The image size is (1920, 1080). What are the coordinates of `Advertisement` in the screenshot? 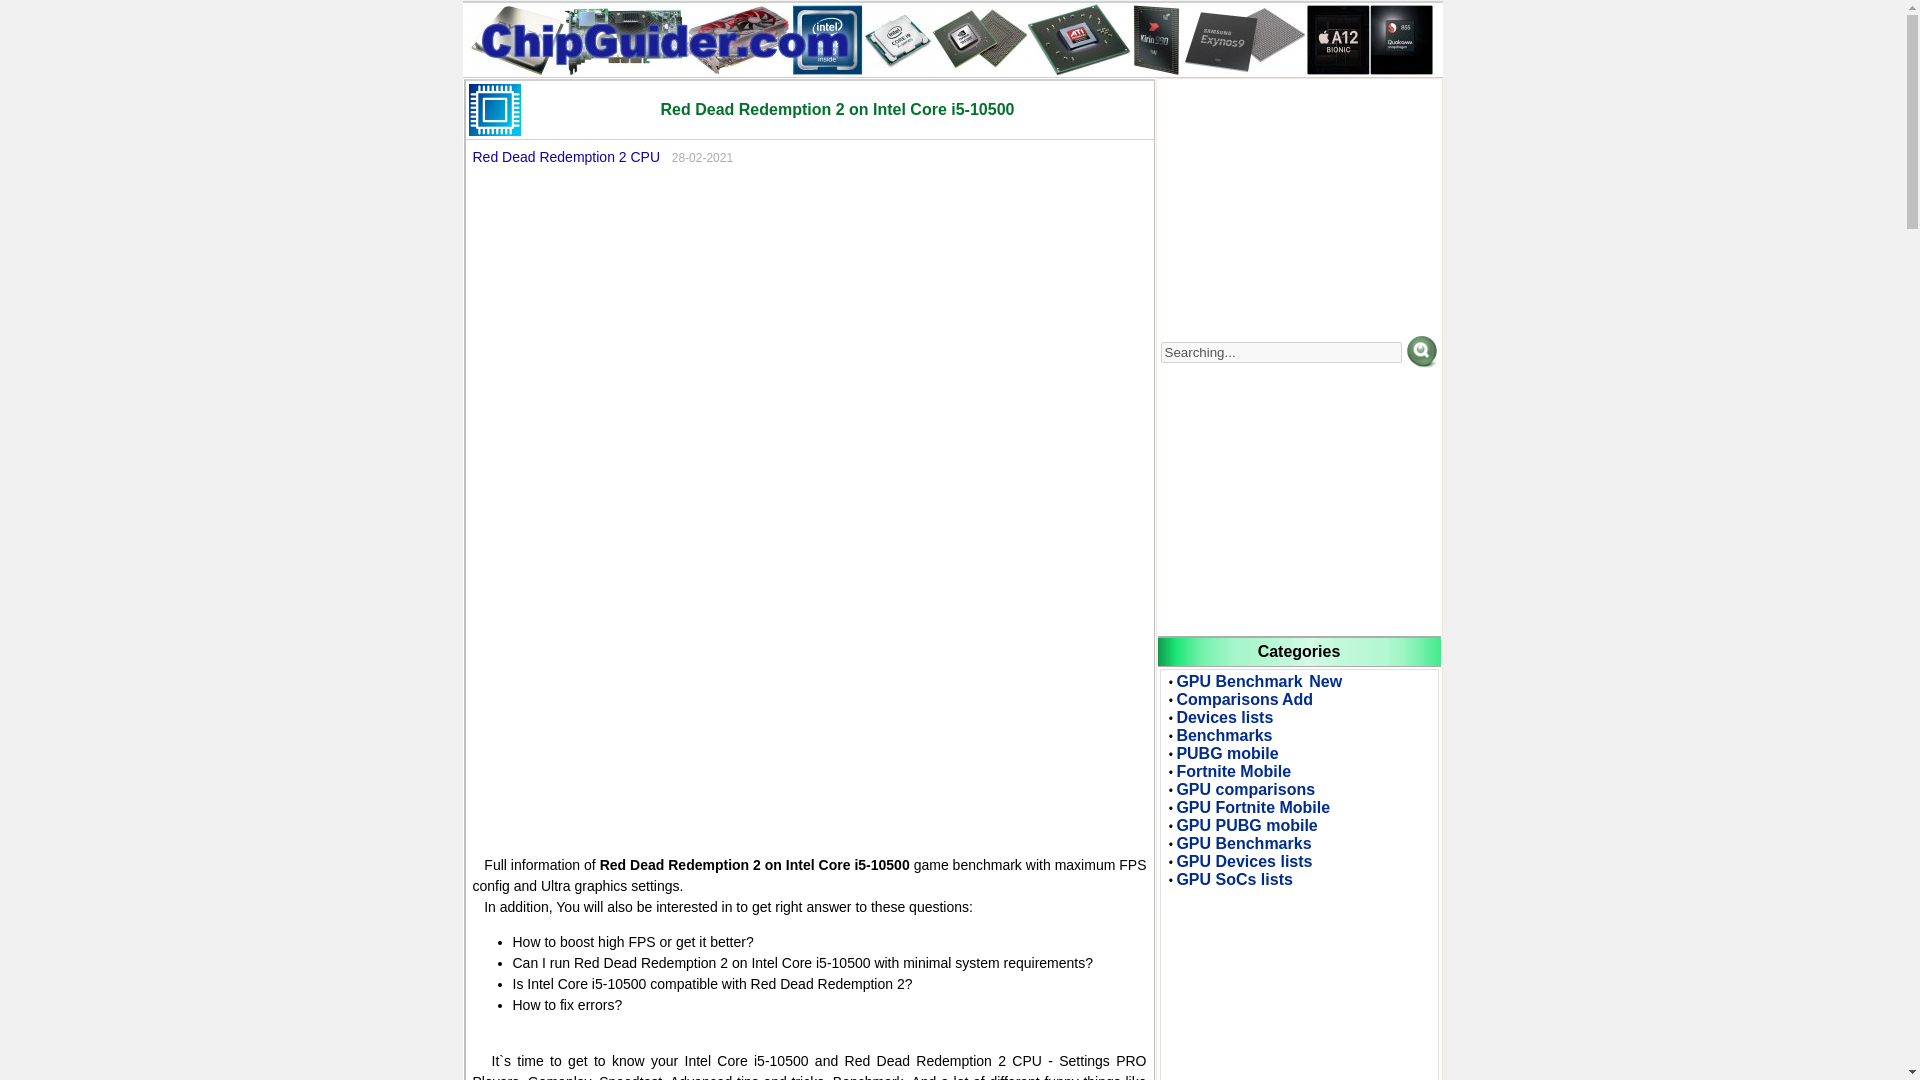 It's located at (809, 682).